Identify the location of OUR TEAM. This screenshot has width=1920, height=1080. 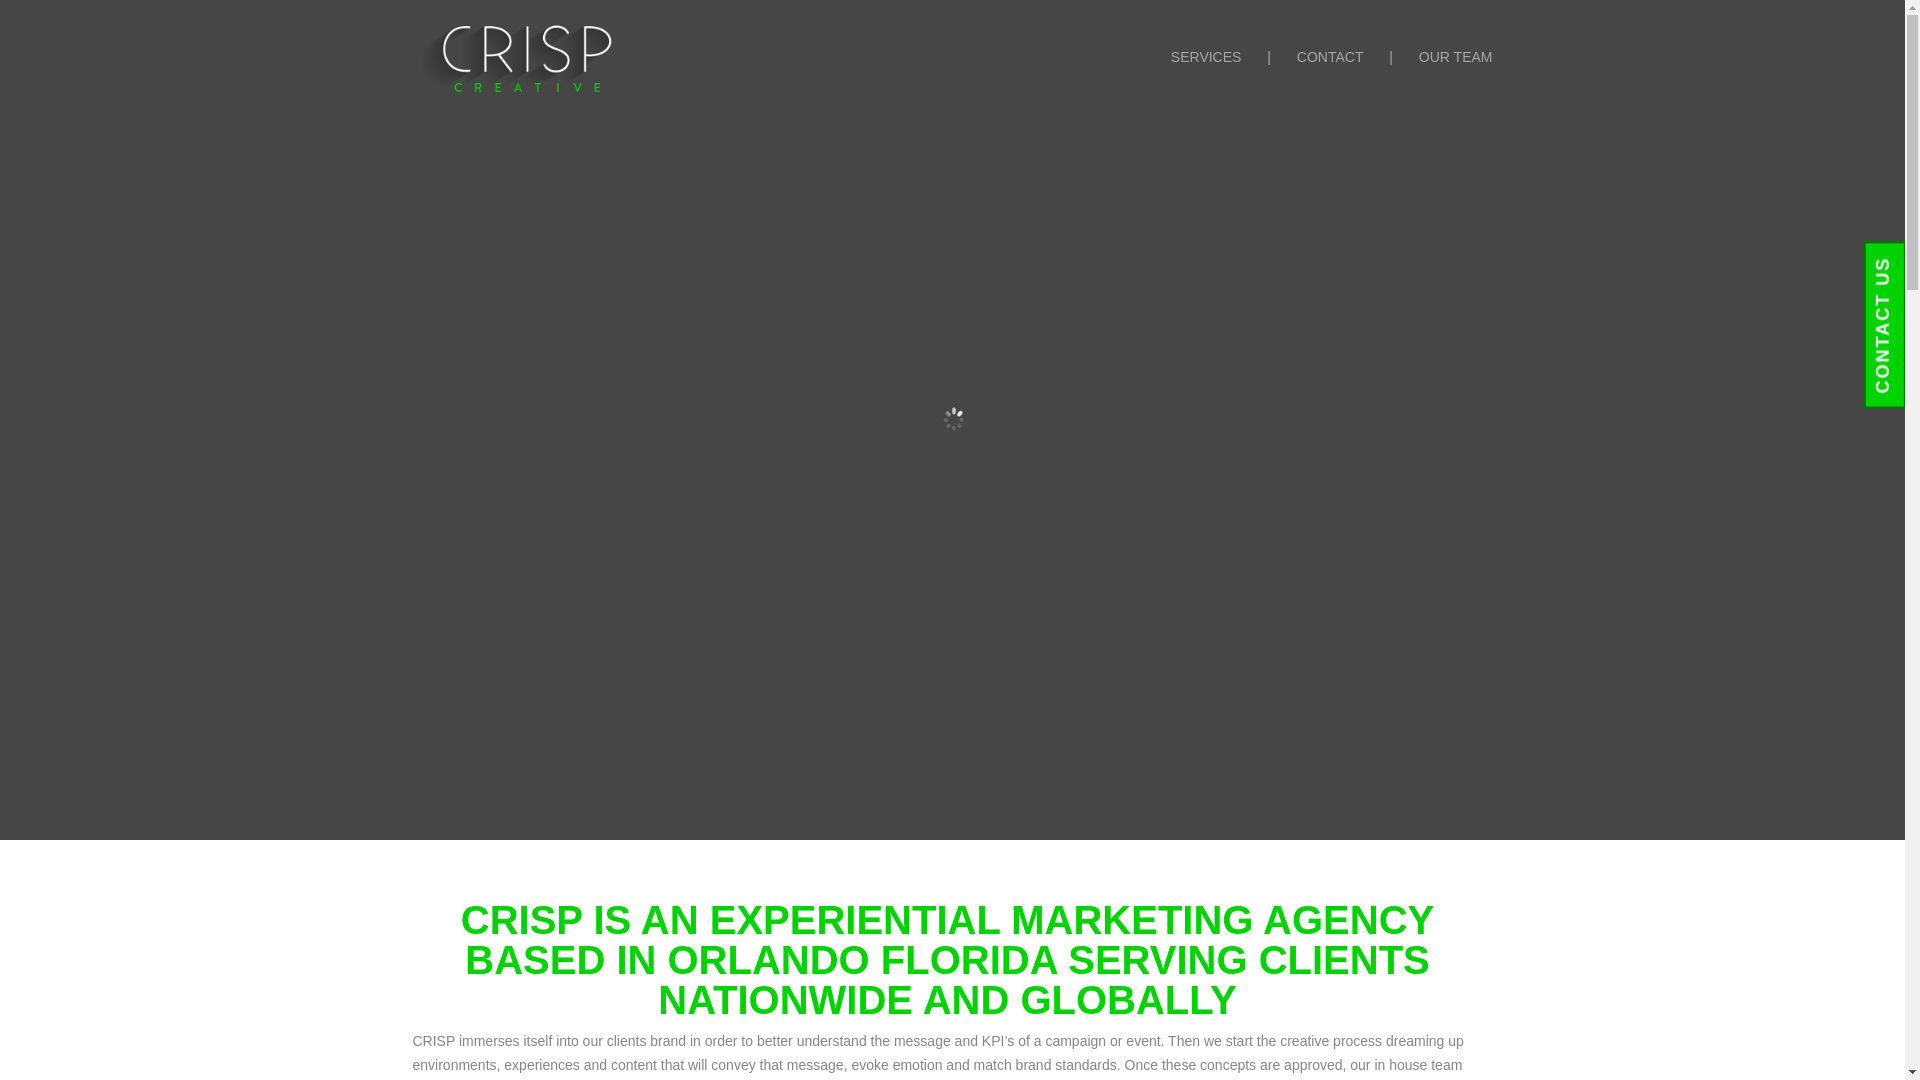
(1456, 82).